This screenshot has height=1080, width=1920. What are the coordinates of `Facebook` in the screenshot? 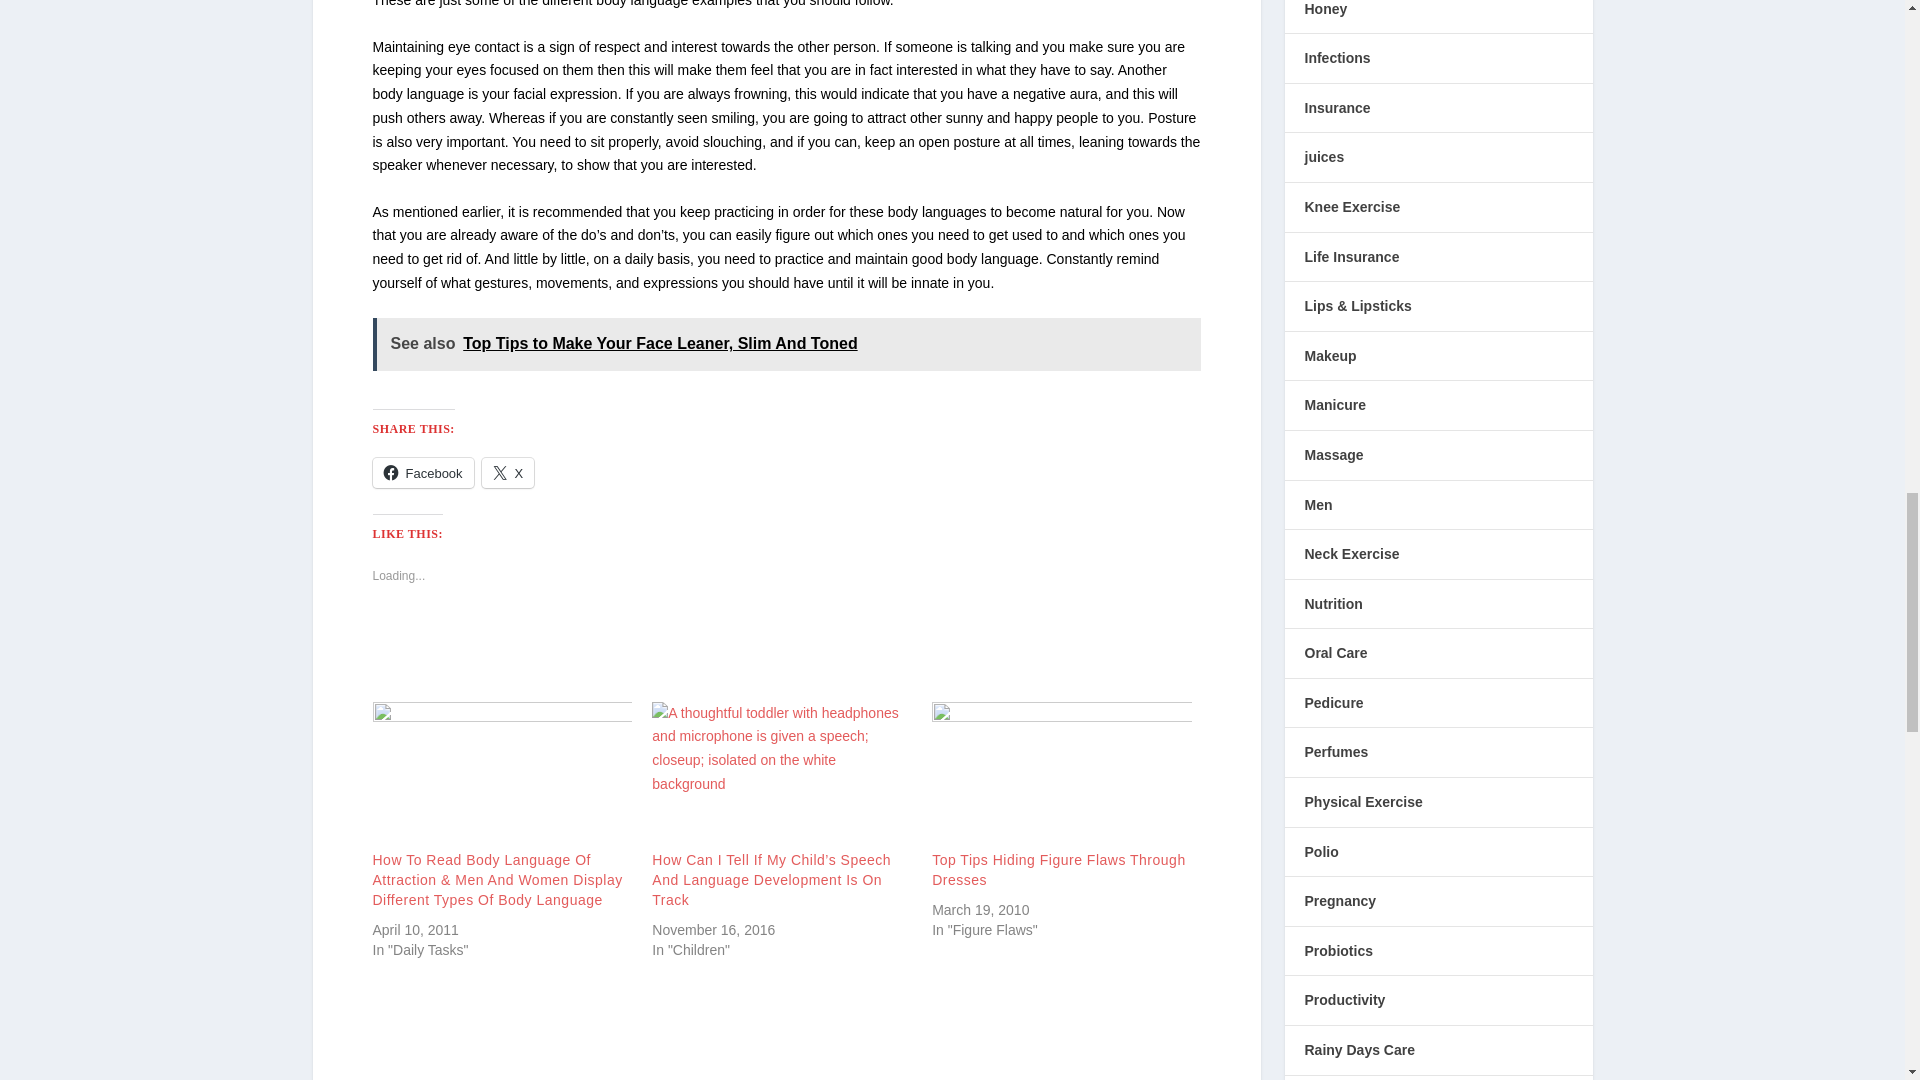 It's located at (422, 472).